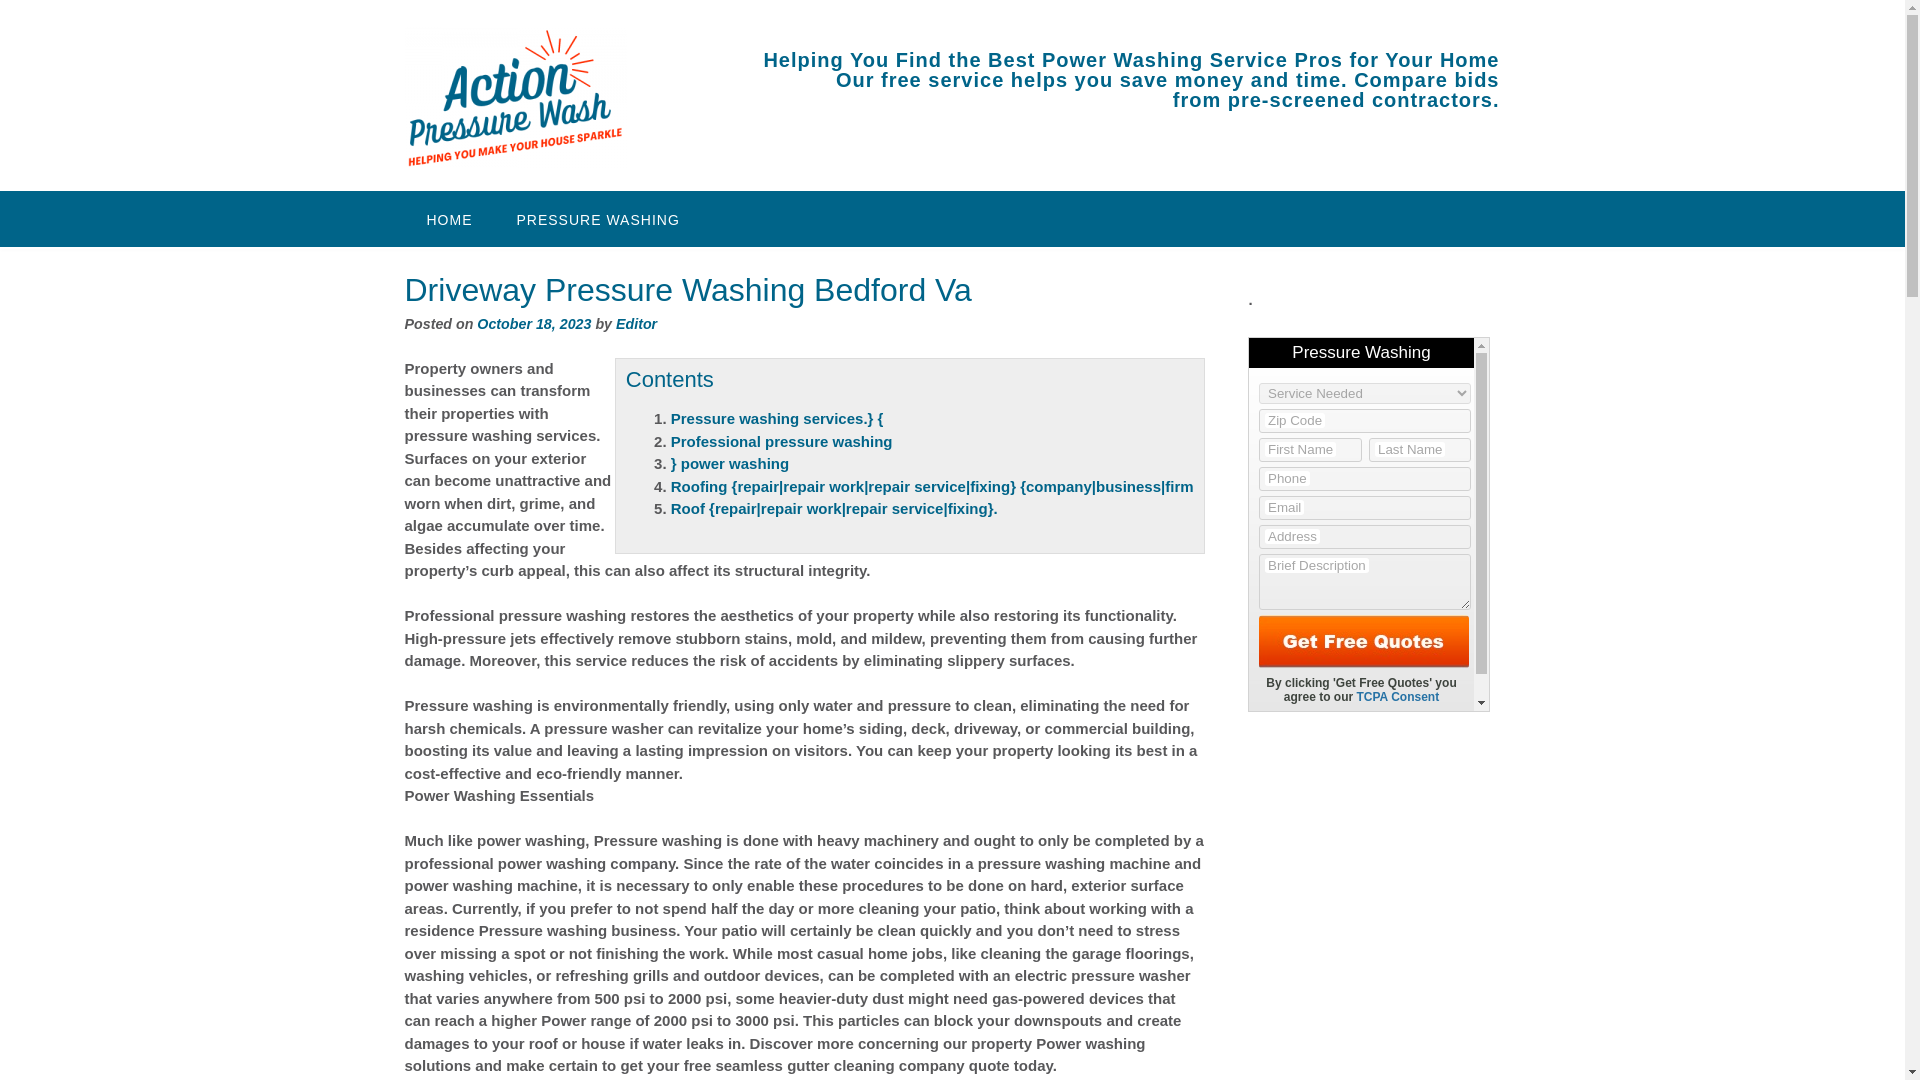  I want to click on HOME, so click(448, 219).